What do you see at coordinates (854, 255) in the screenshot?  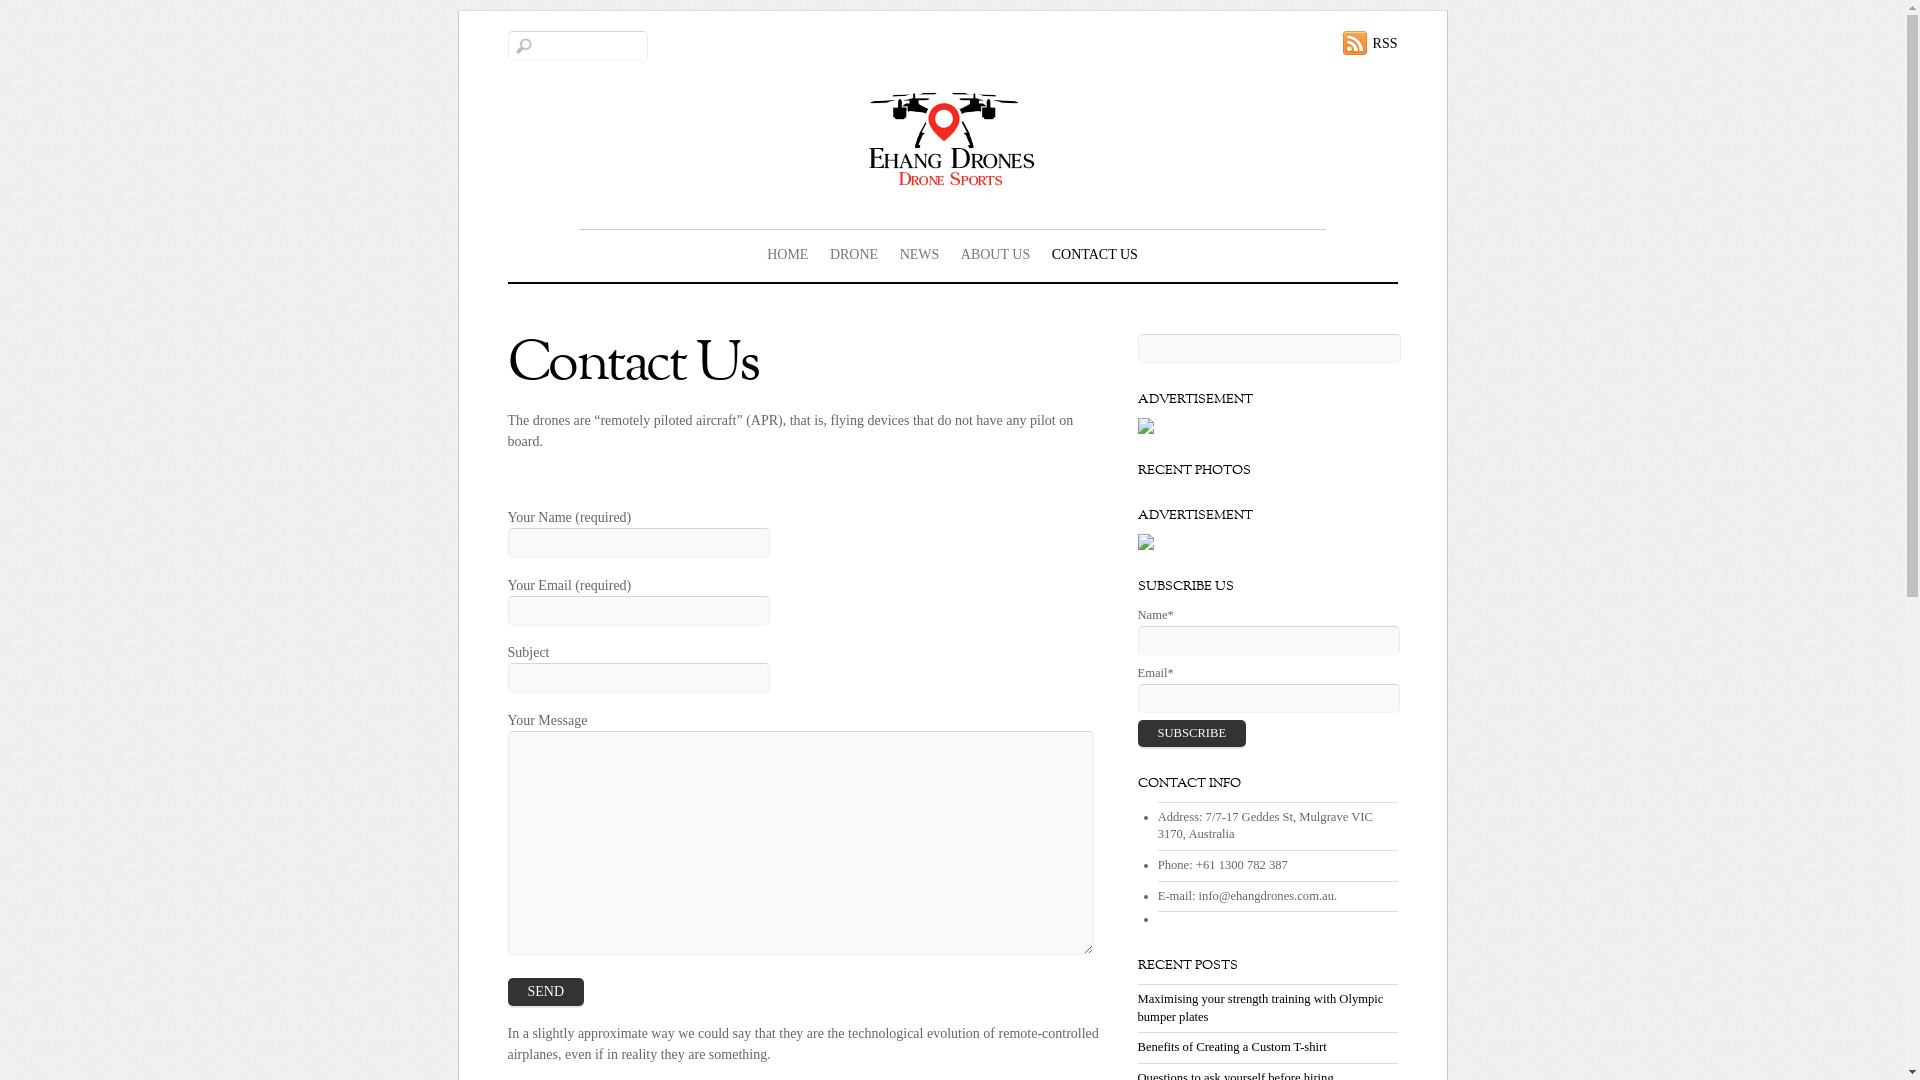 I see `DRONE` at bounding box center [854, 255].